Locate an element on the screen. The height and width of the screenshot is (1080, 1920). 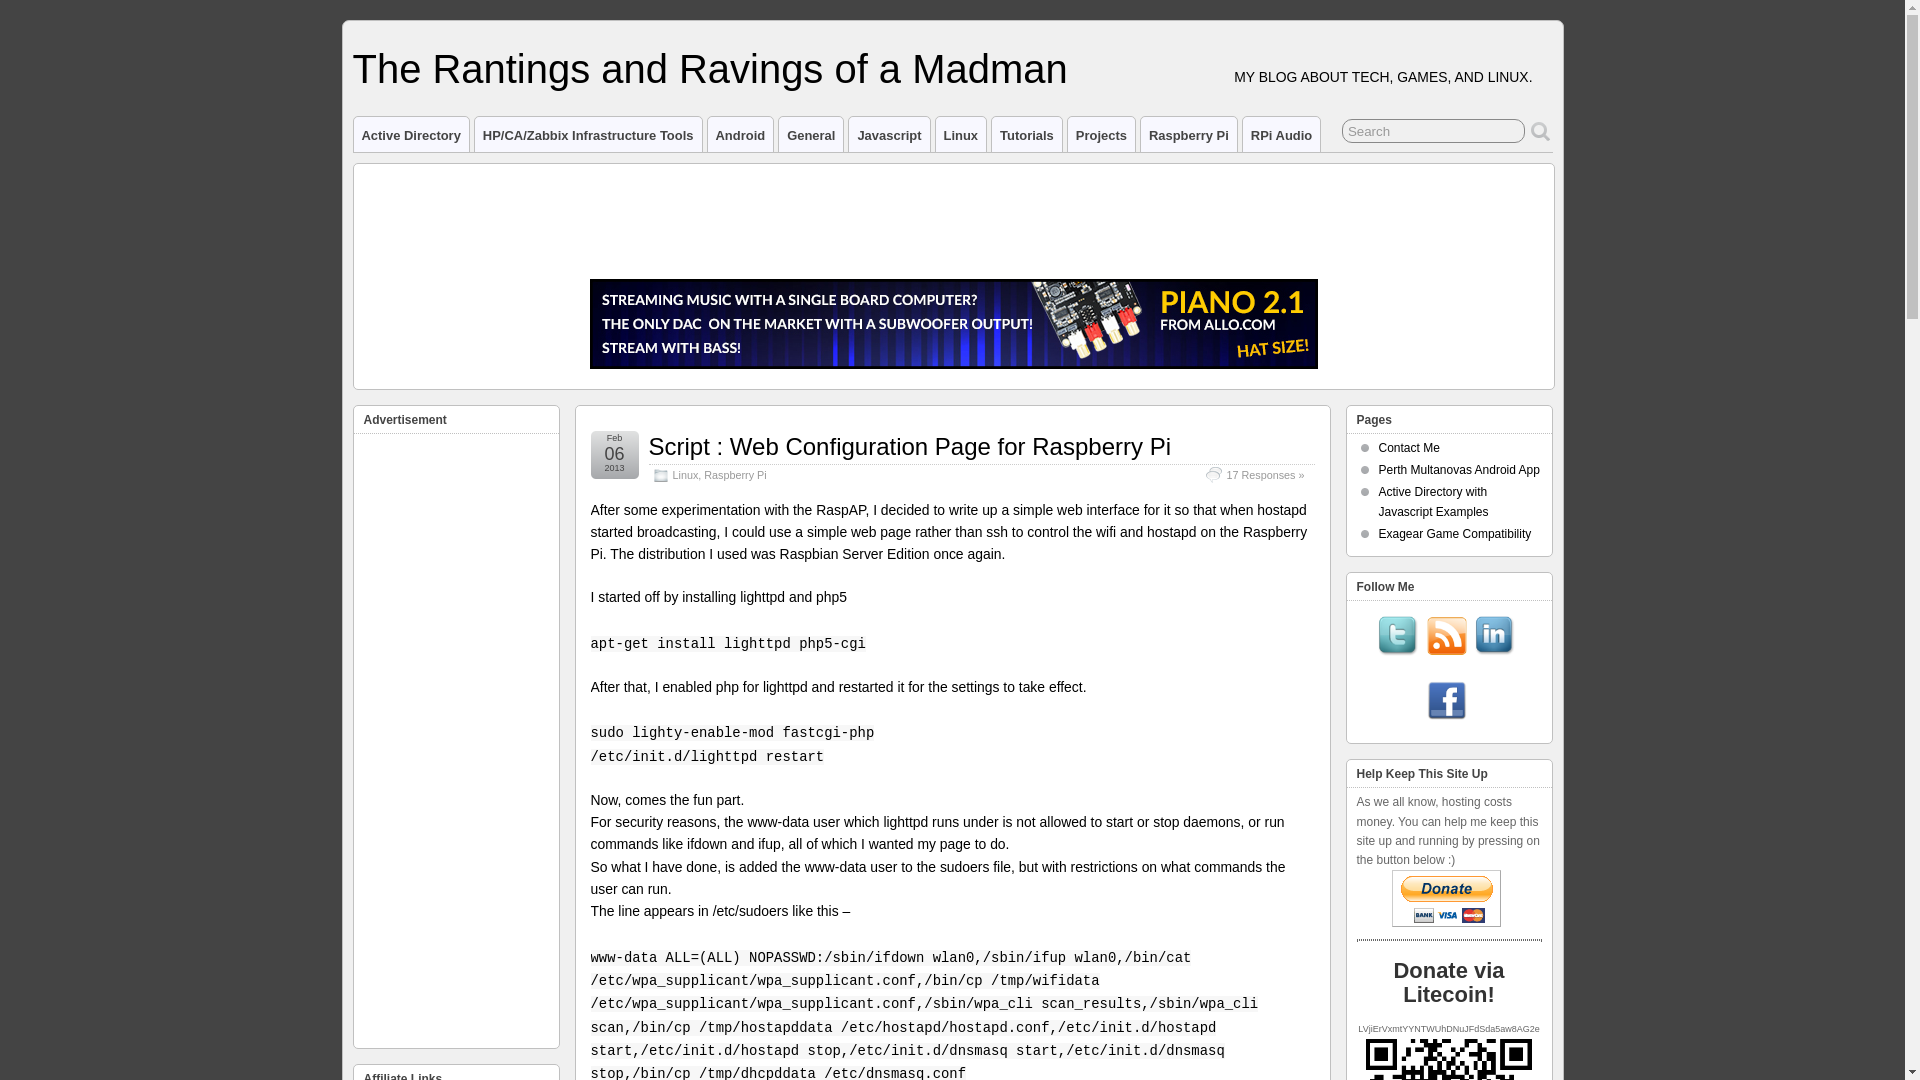
Projects is located at coordinates (1100, 134).